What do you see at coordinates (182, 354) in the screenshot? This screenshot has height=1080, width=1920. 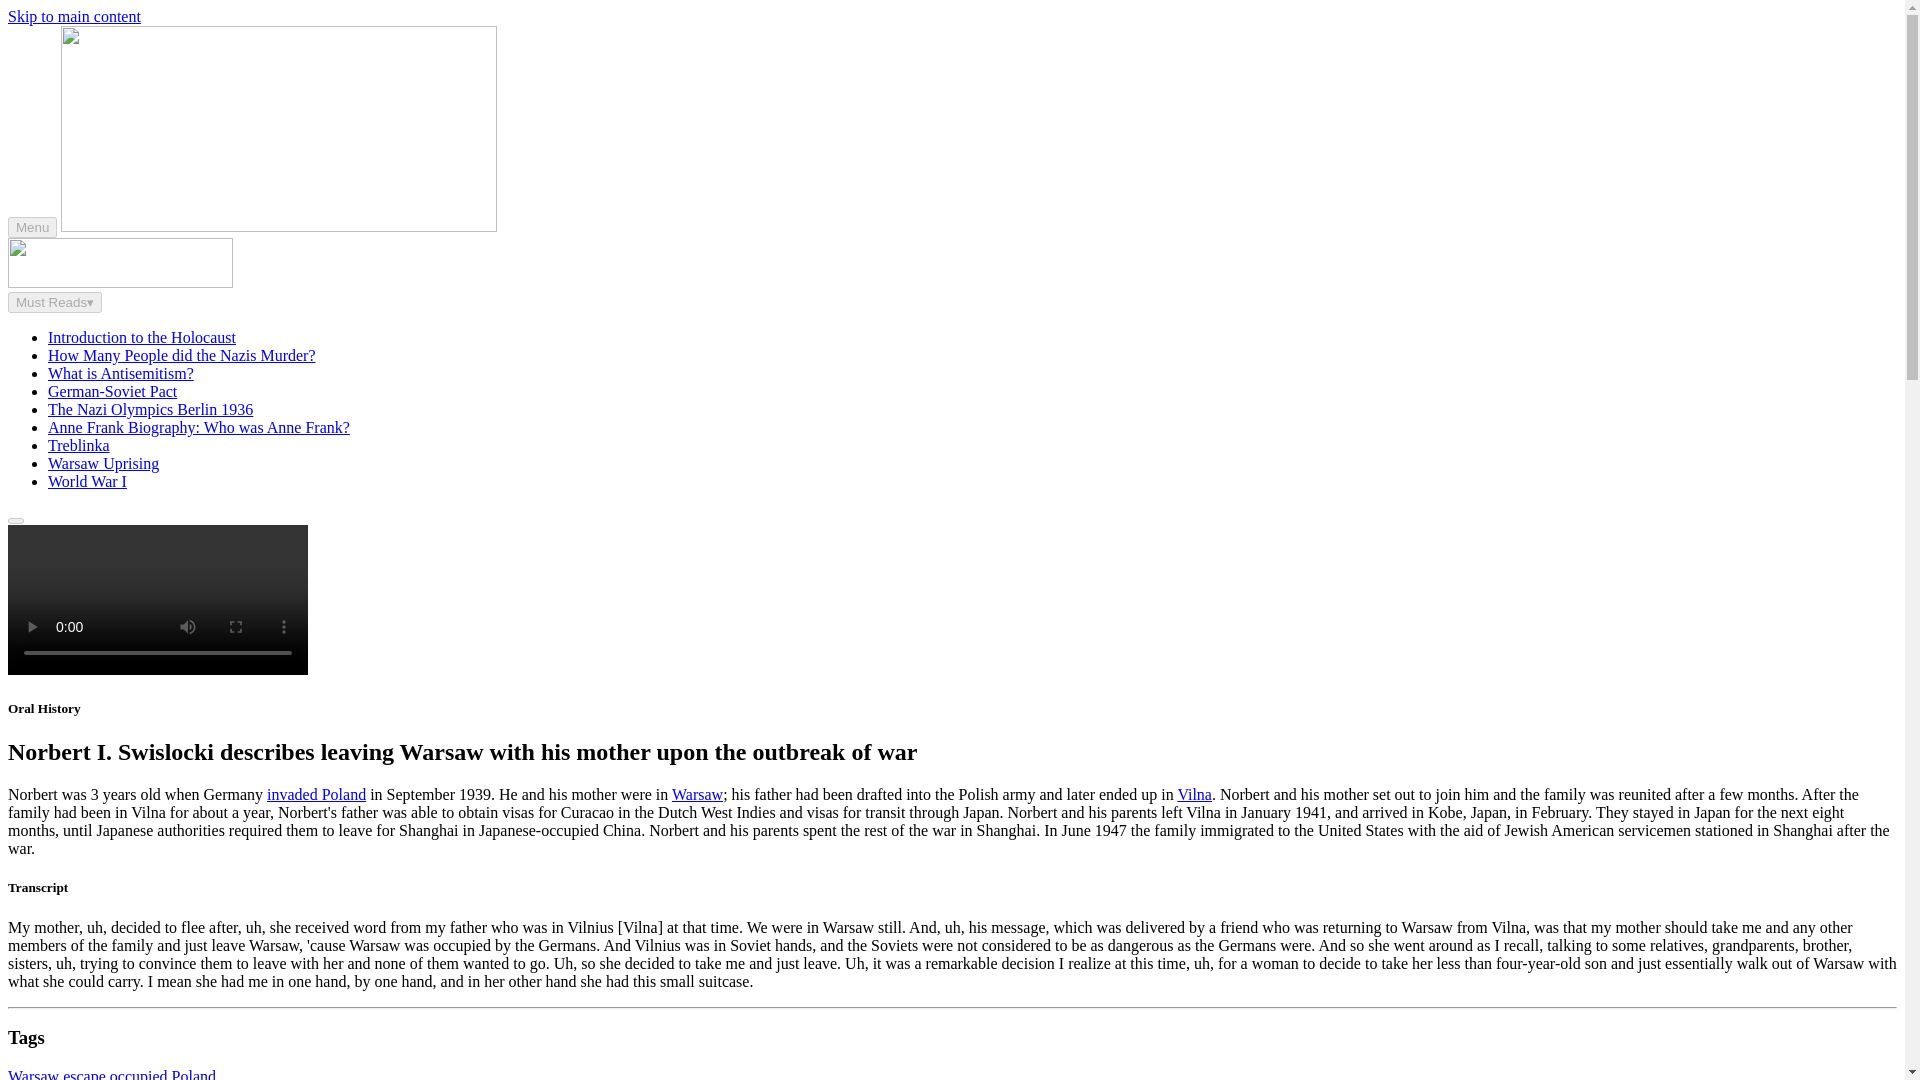 I see `How Many People did the Nazis Murder?` at bounding box center [182, 354].